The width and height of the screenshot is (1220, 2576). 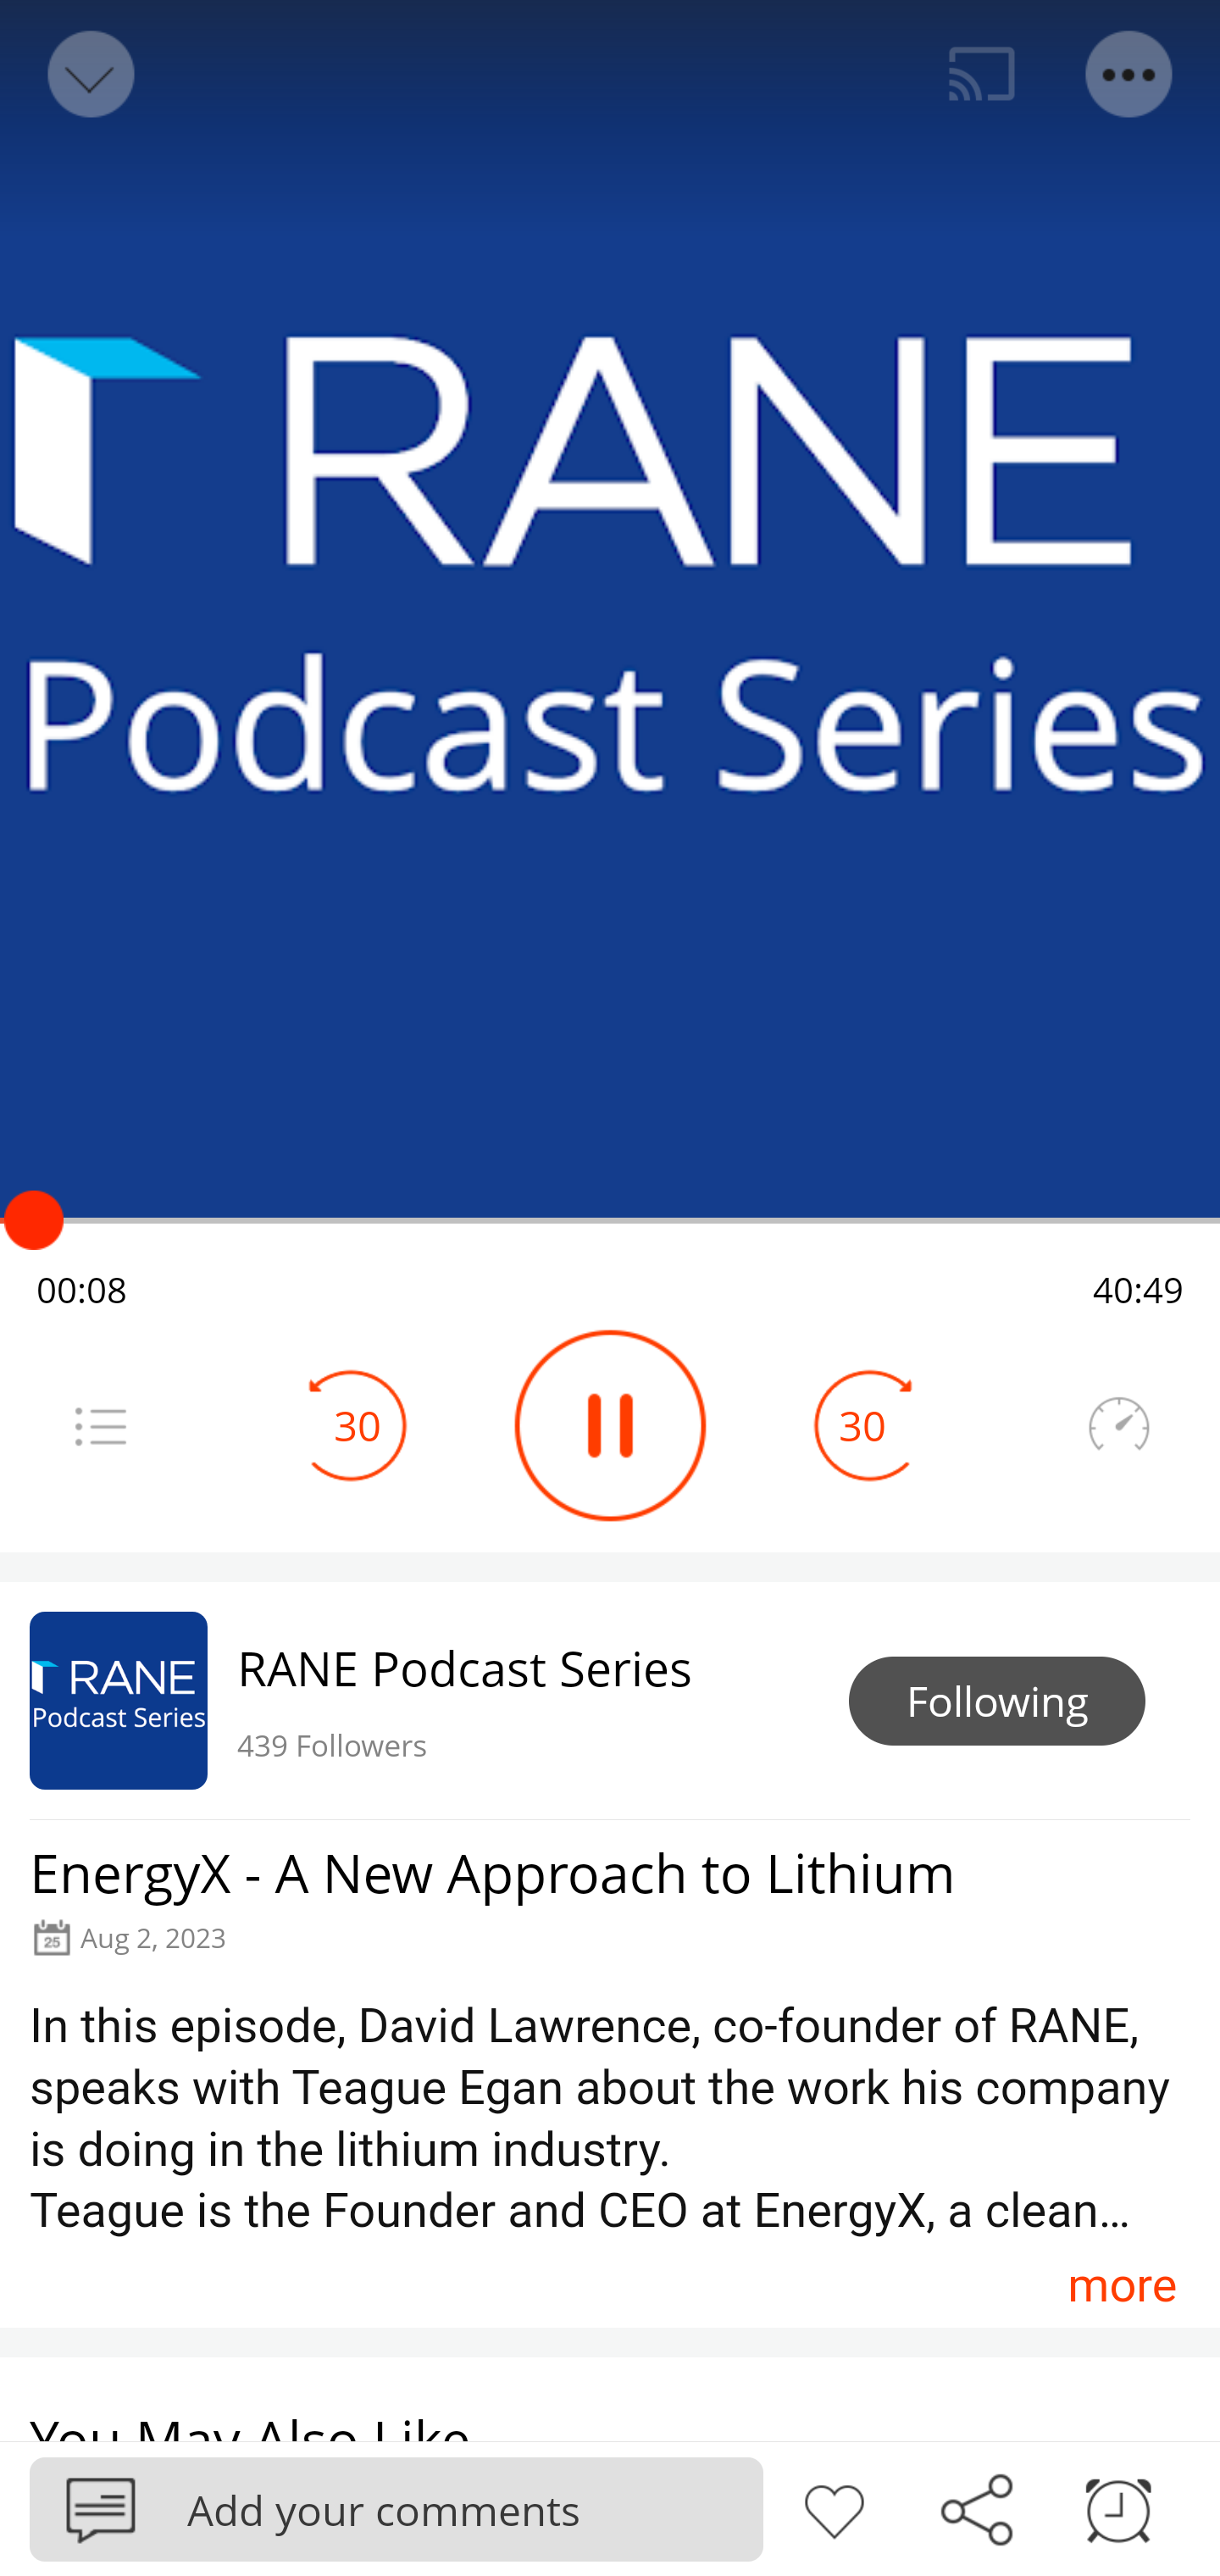 What do you see at coordinates (862, 1425) in the screenshot?
I see `30 Seek Forward` at bounding box center [862, 1425].